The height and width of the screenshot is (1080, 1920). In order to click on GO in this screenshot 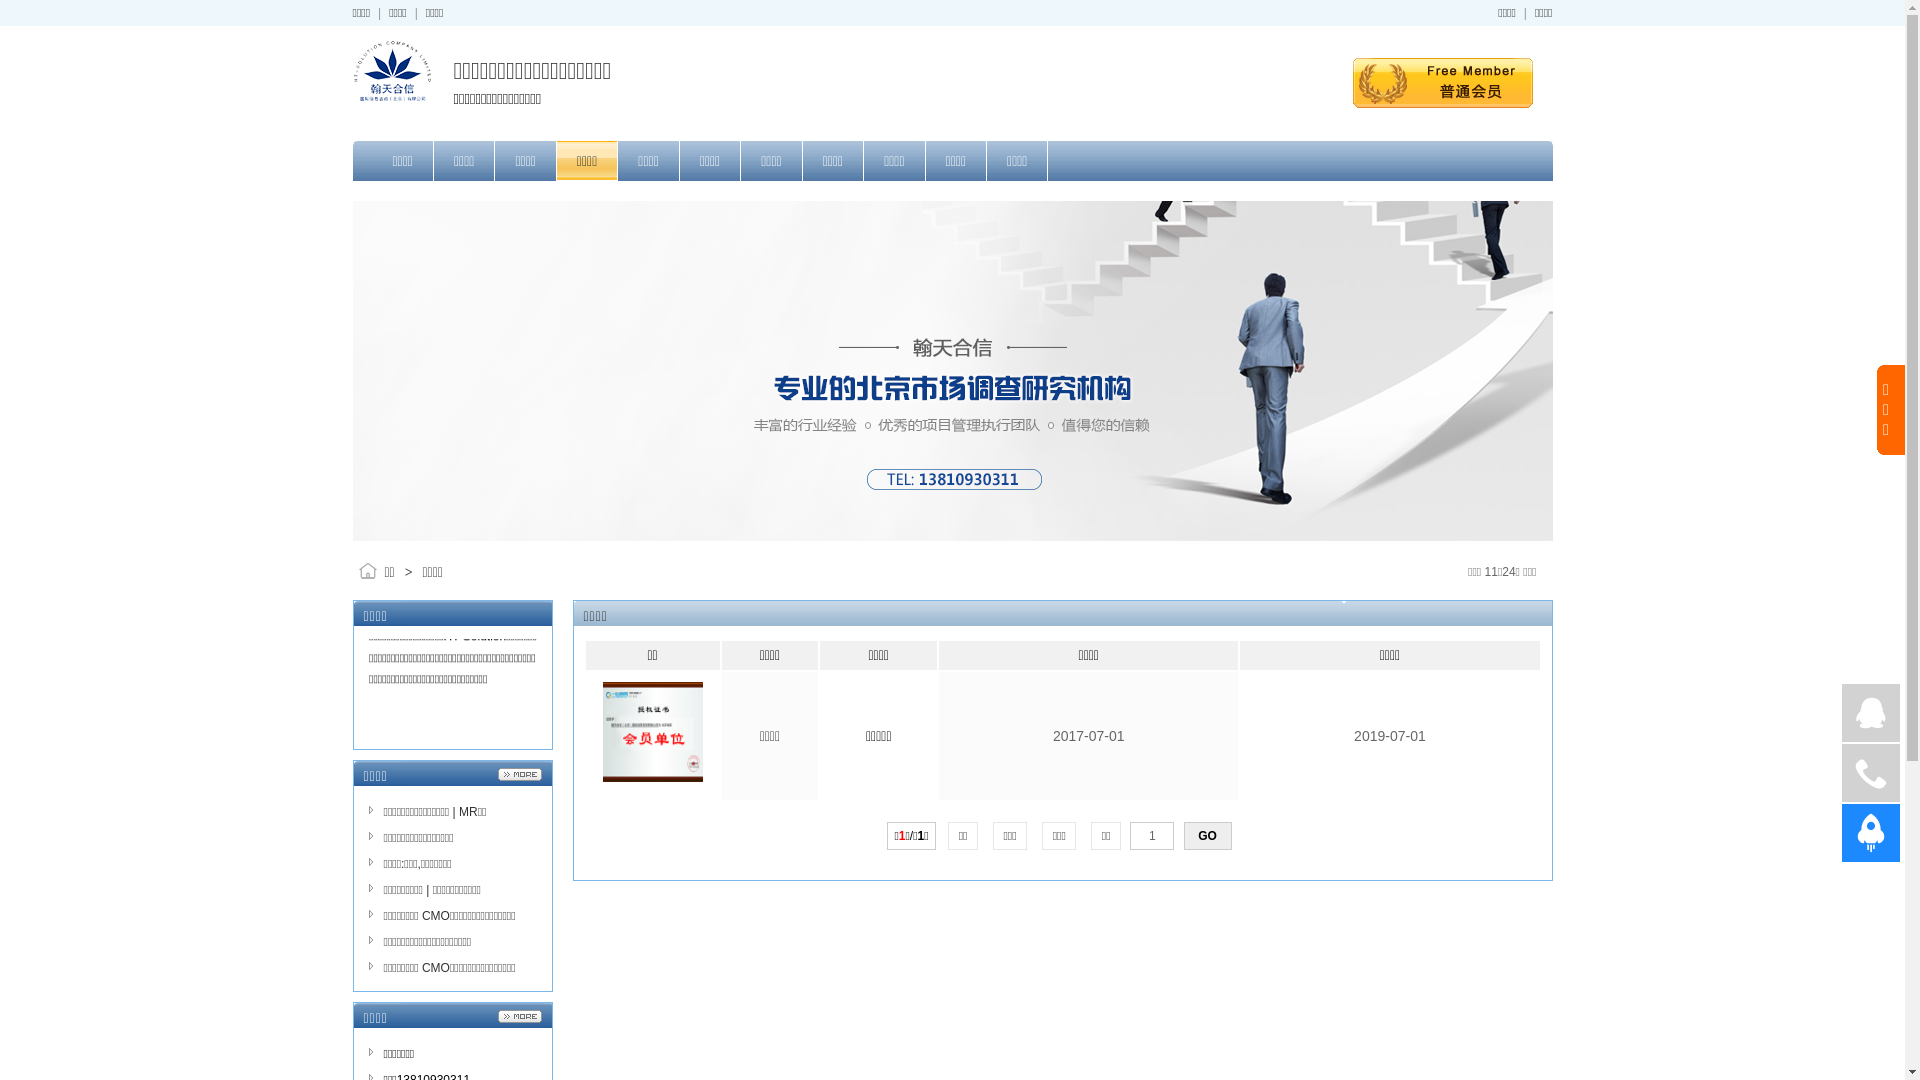, I will do `click(1208, 836)`.